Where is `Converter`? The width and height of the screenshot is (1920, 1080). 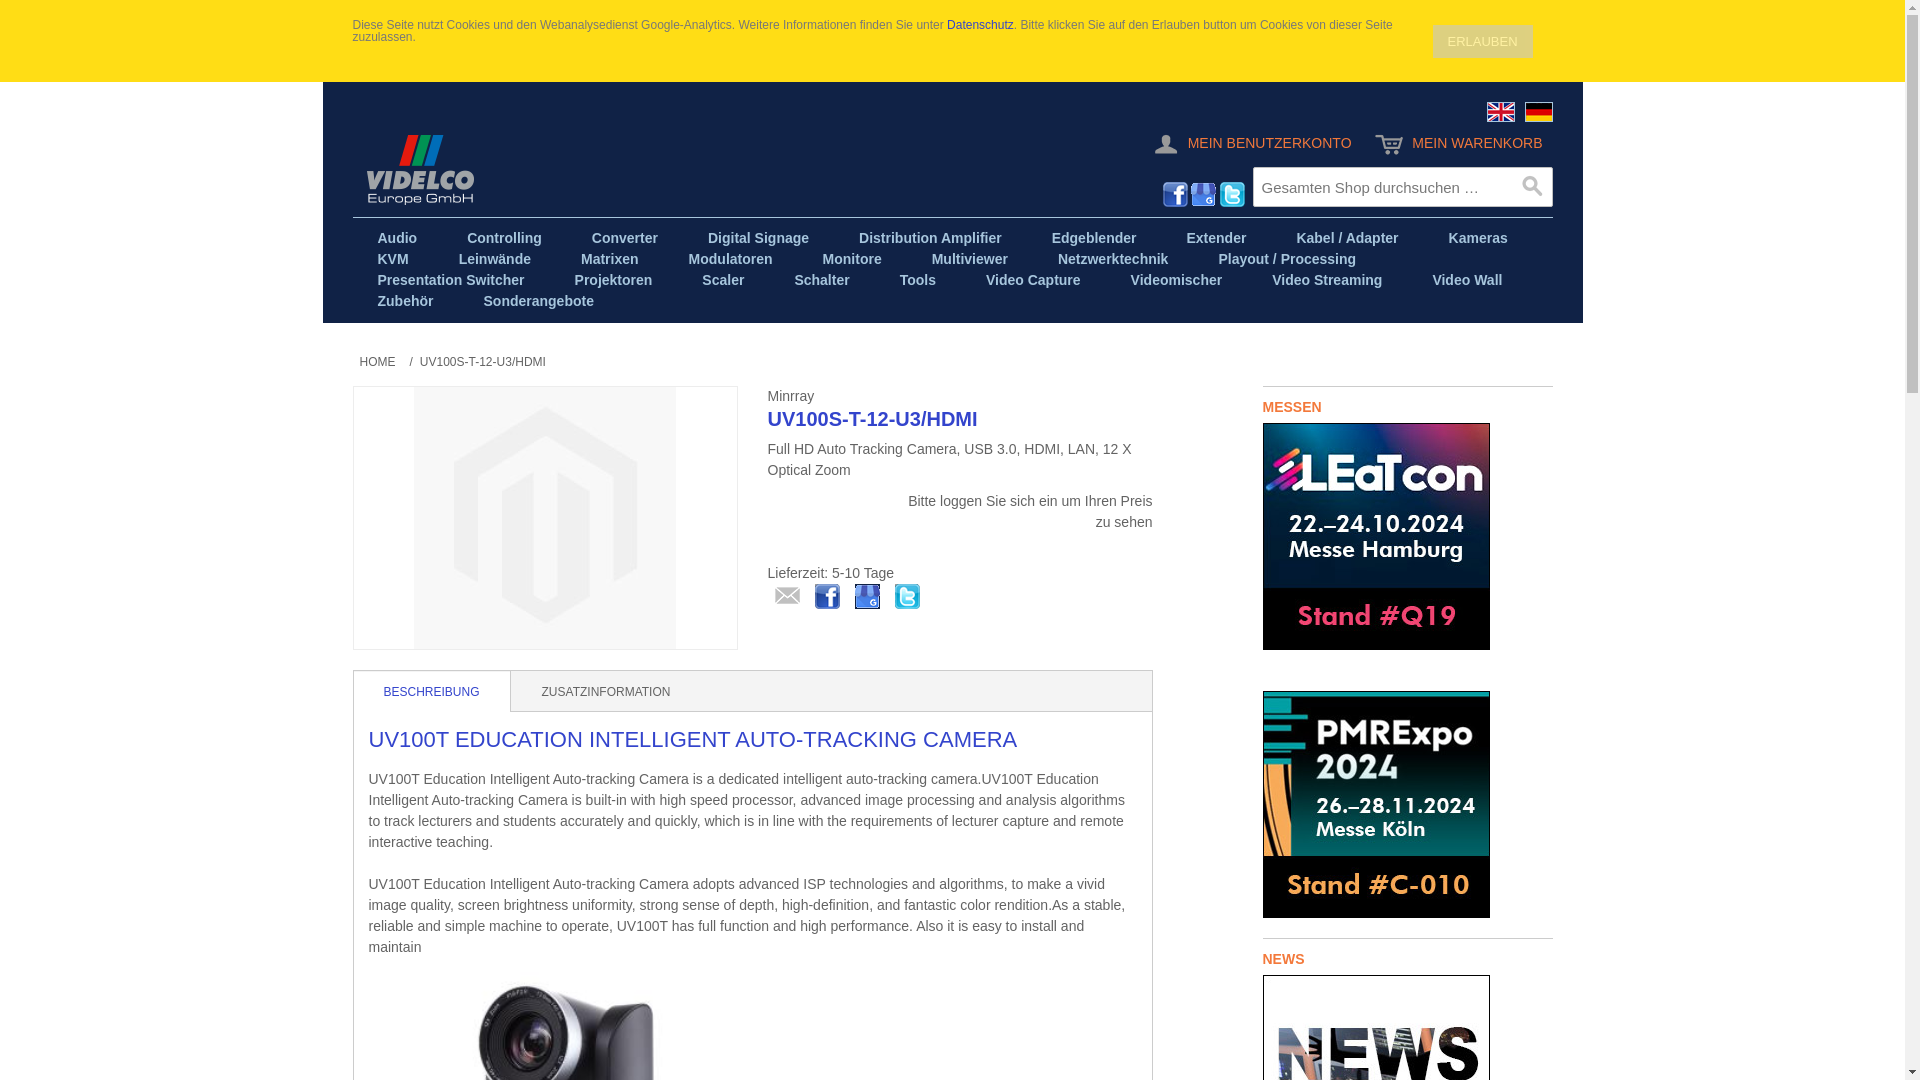
Converter is located at coordinates (624, 238).